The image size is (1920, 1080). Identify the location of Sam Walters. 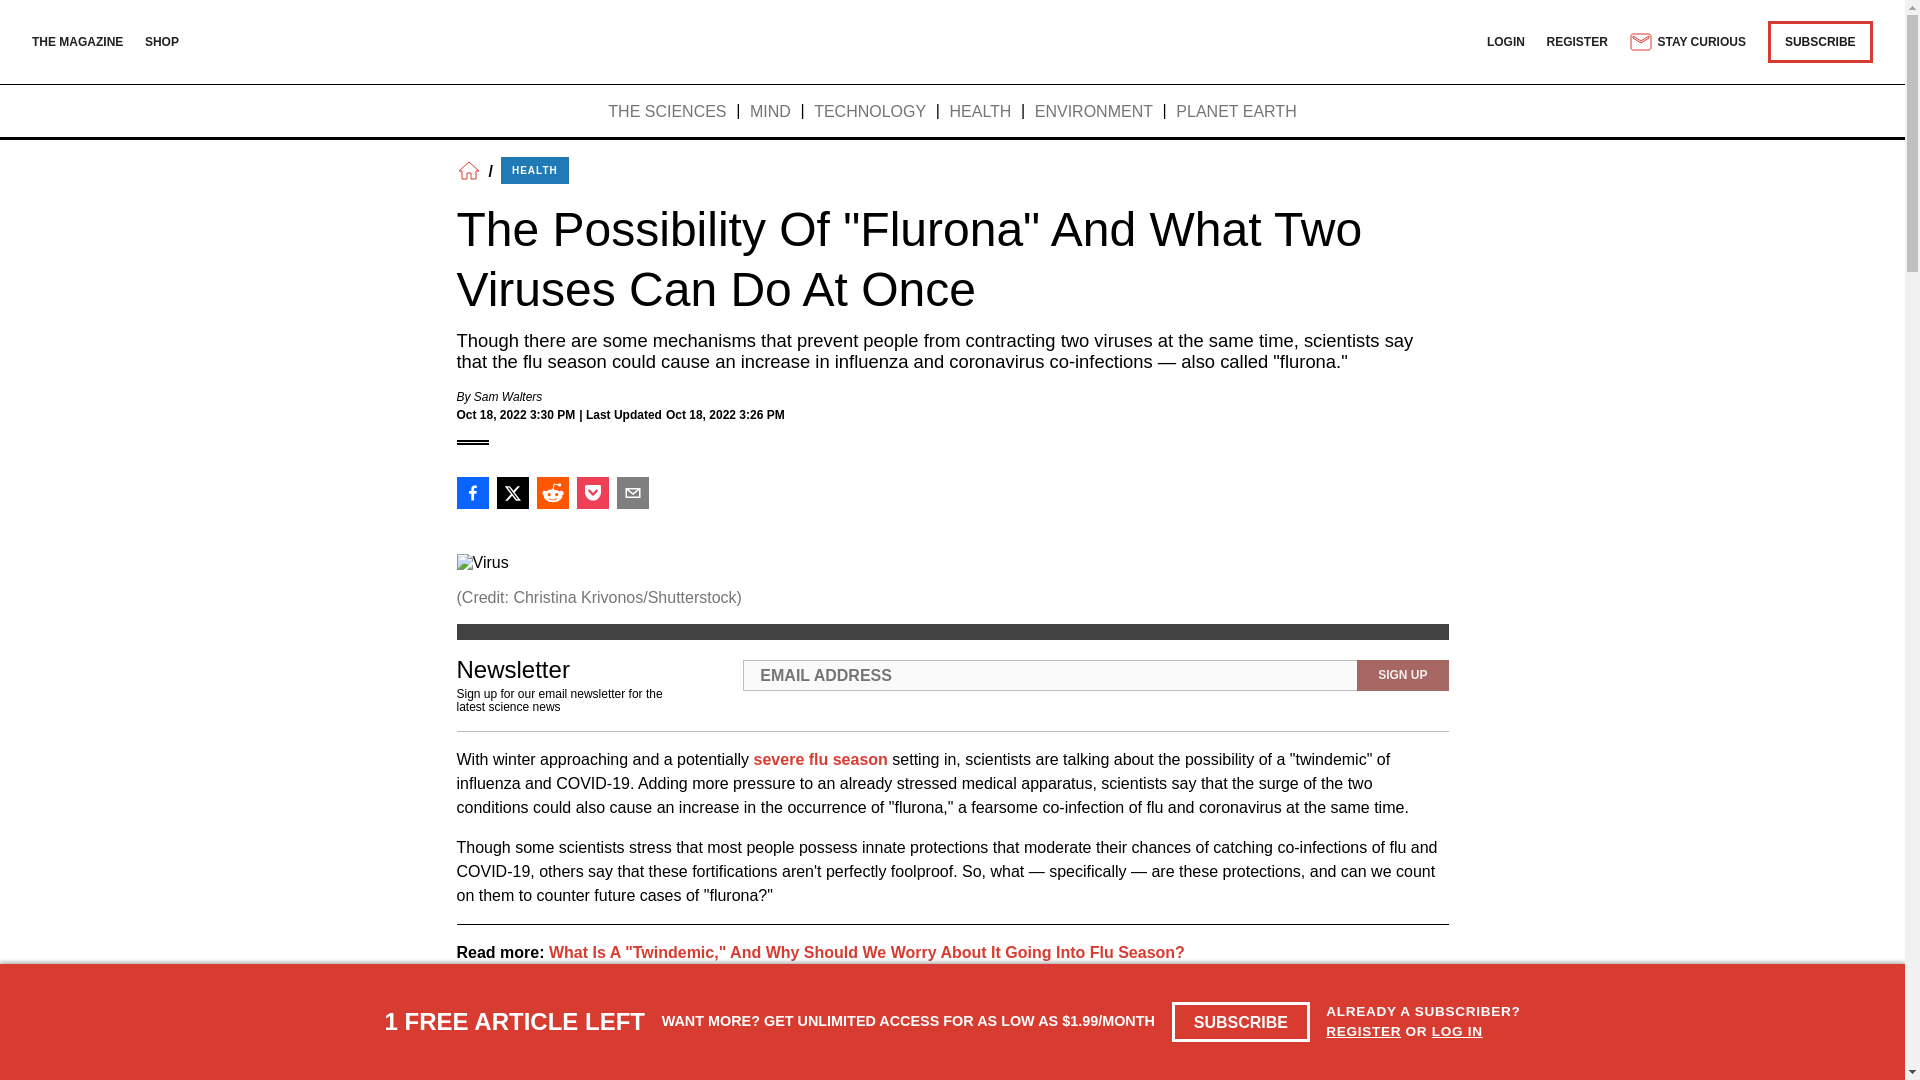
(508, 396).